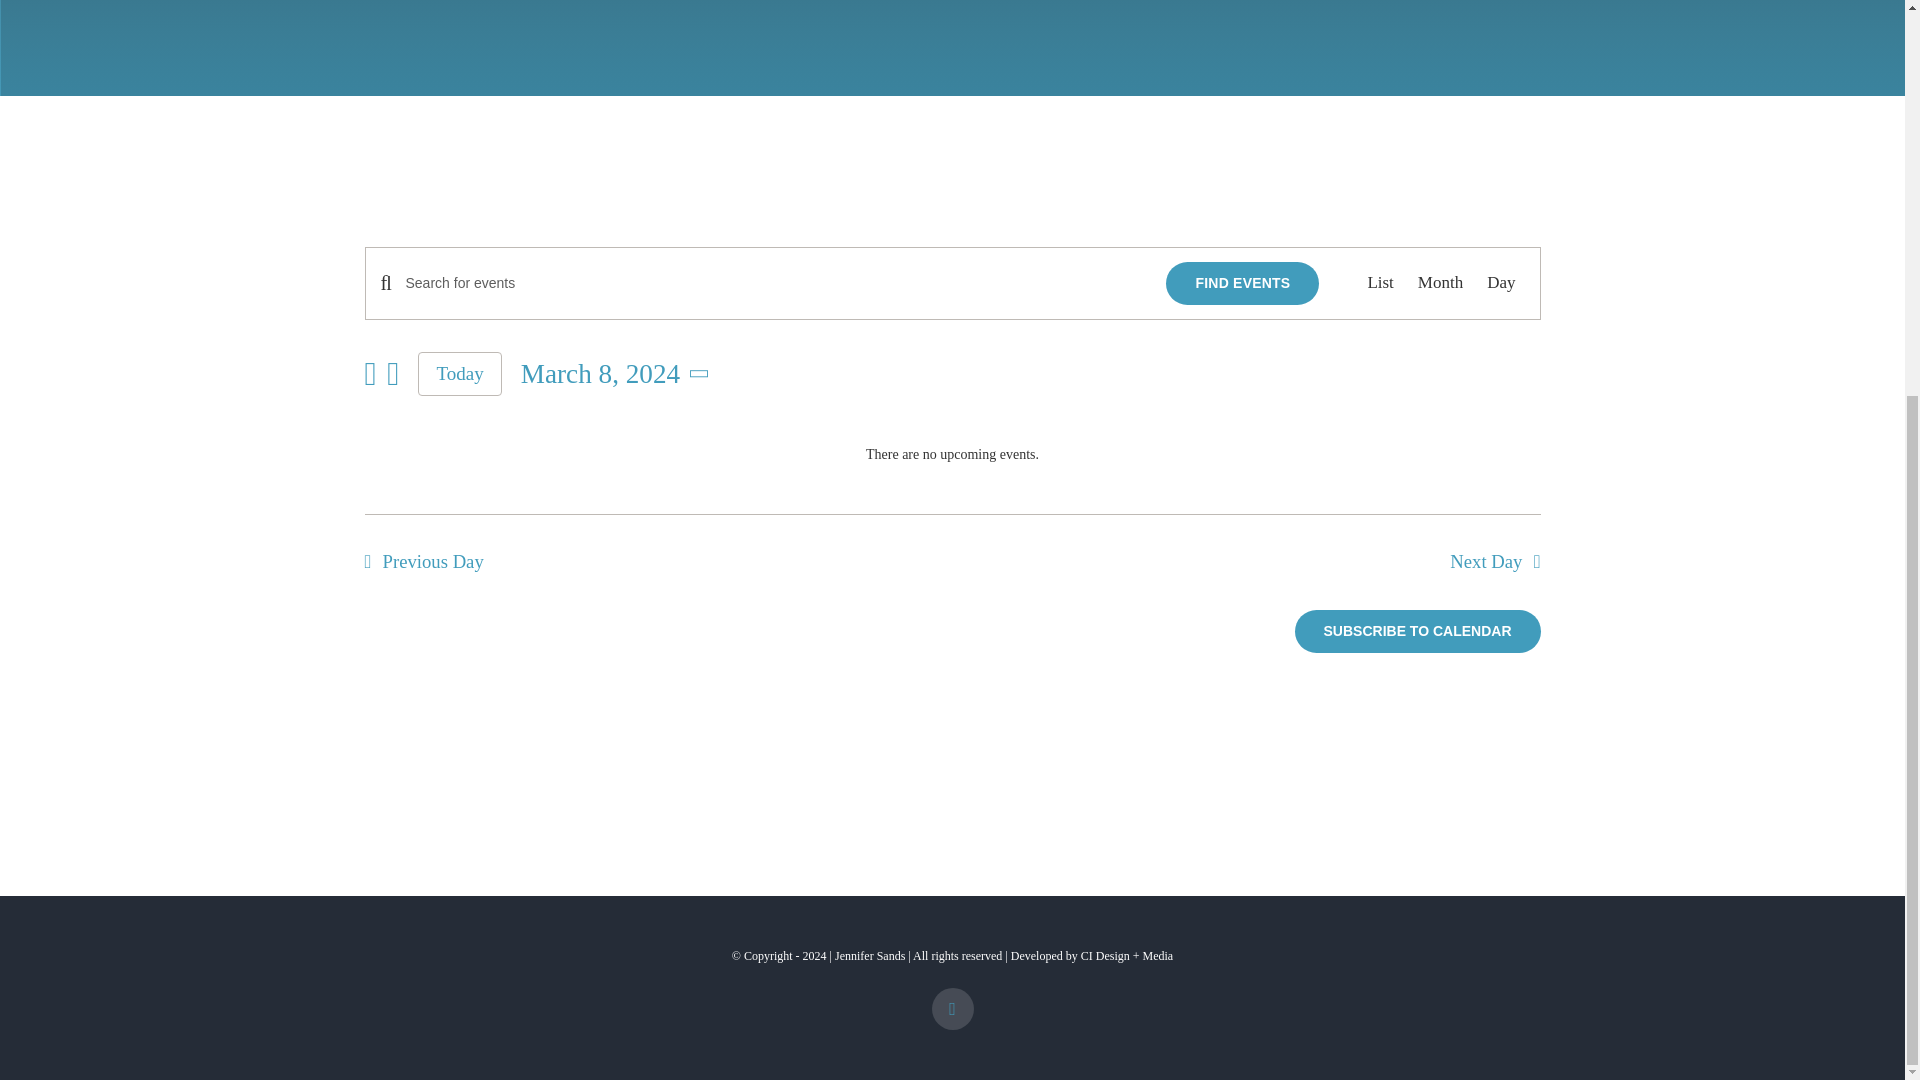 This screenshot has height=1080, width=1920. Describe the element at coordinates (1242, 283) in the screenshot. I see `FIND EVENTS` at that location.